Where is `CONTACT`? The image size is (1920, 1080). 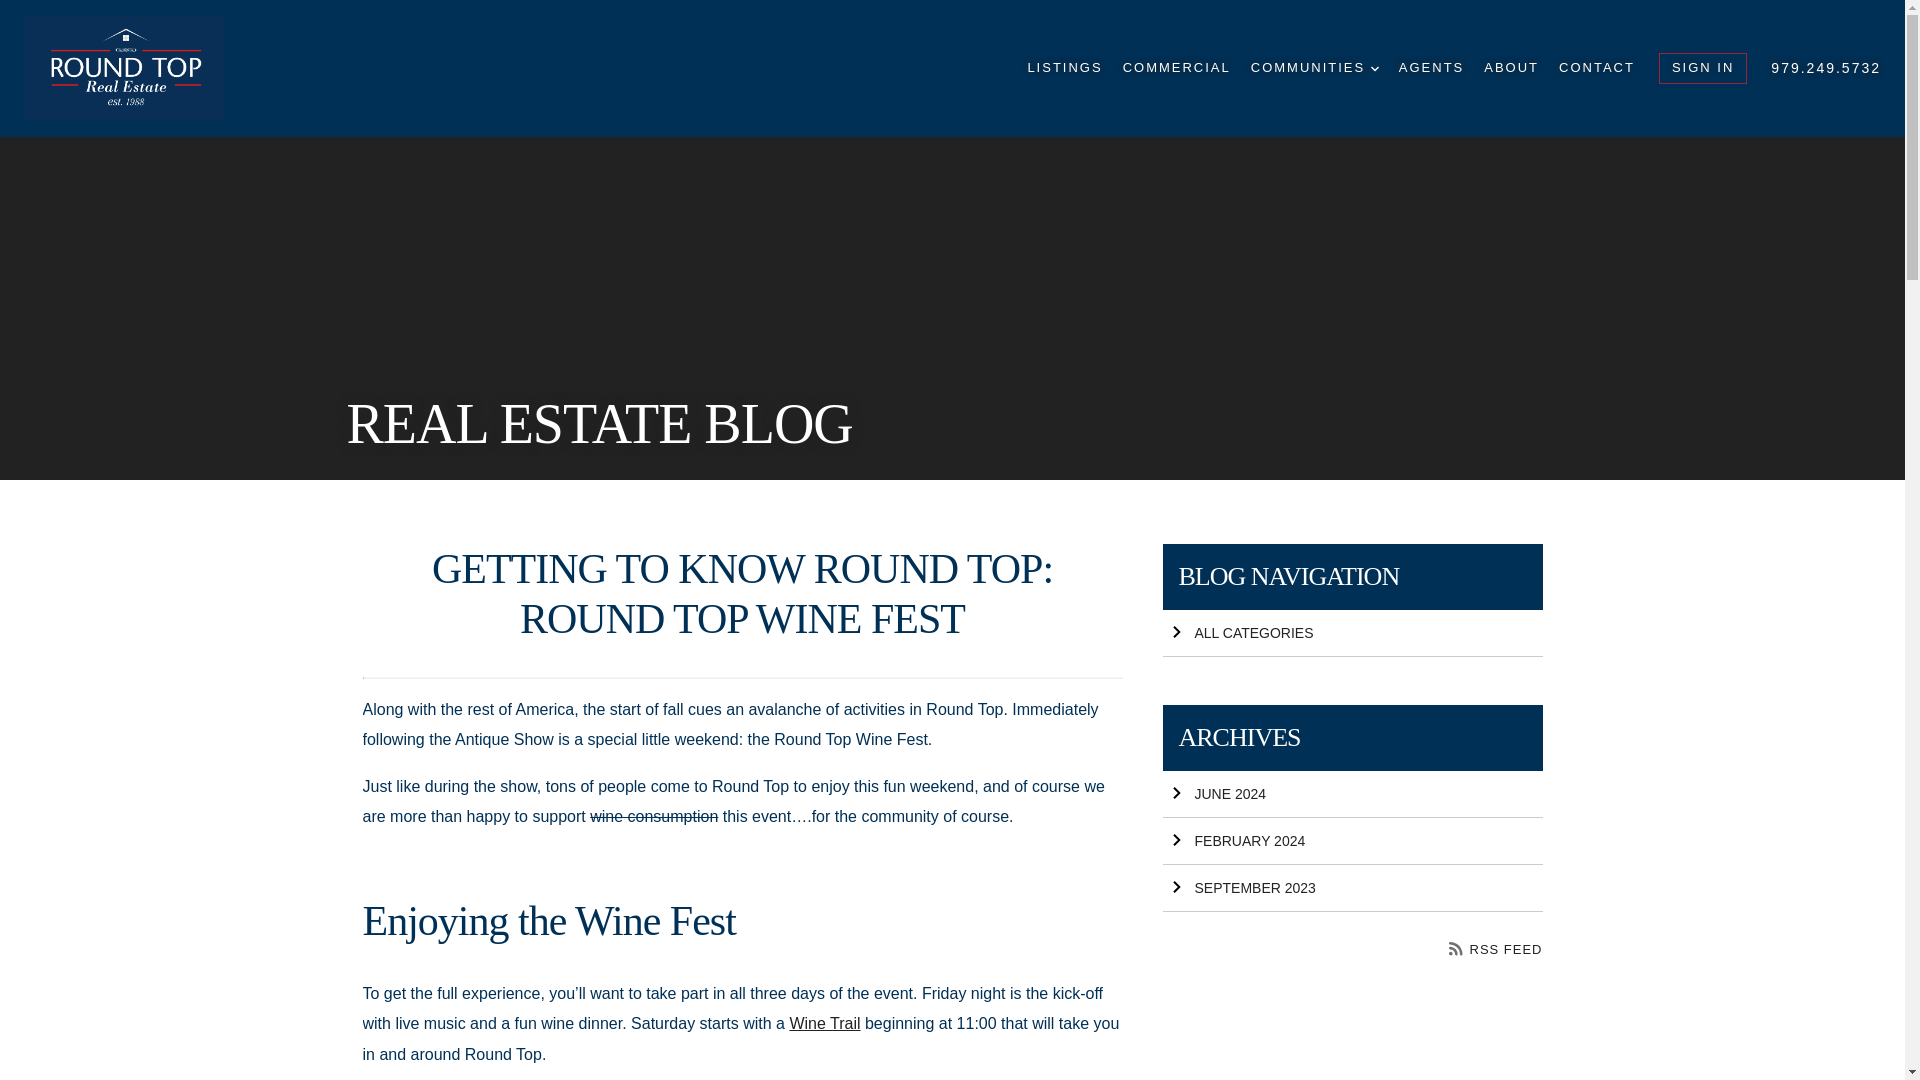 CONTACT is located at coordinates (1597, 68).